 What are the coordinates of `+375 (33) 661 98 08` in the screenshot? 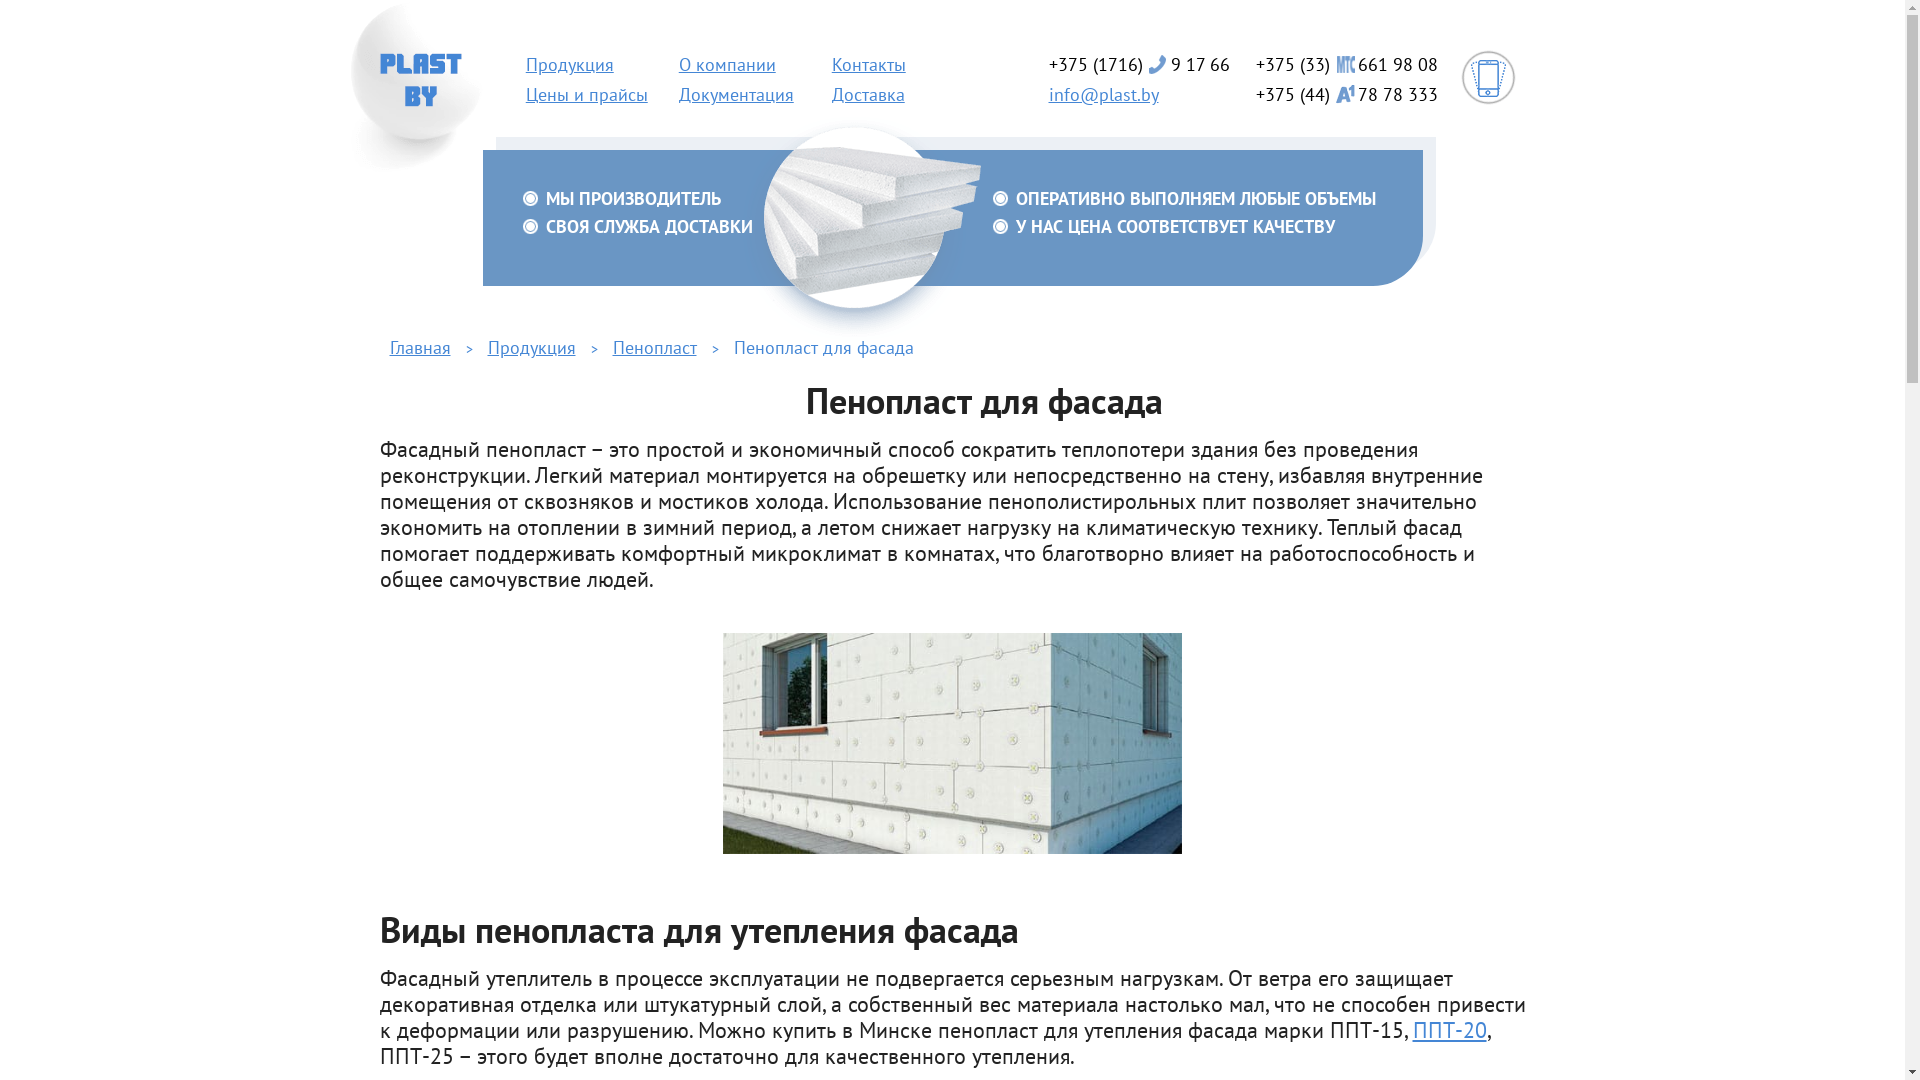 It's located at (1347, 64).